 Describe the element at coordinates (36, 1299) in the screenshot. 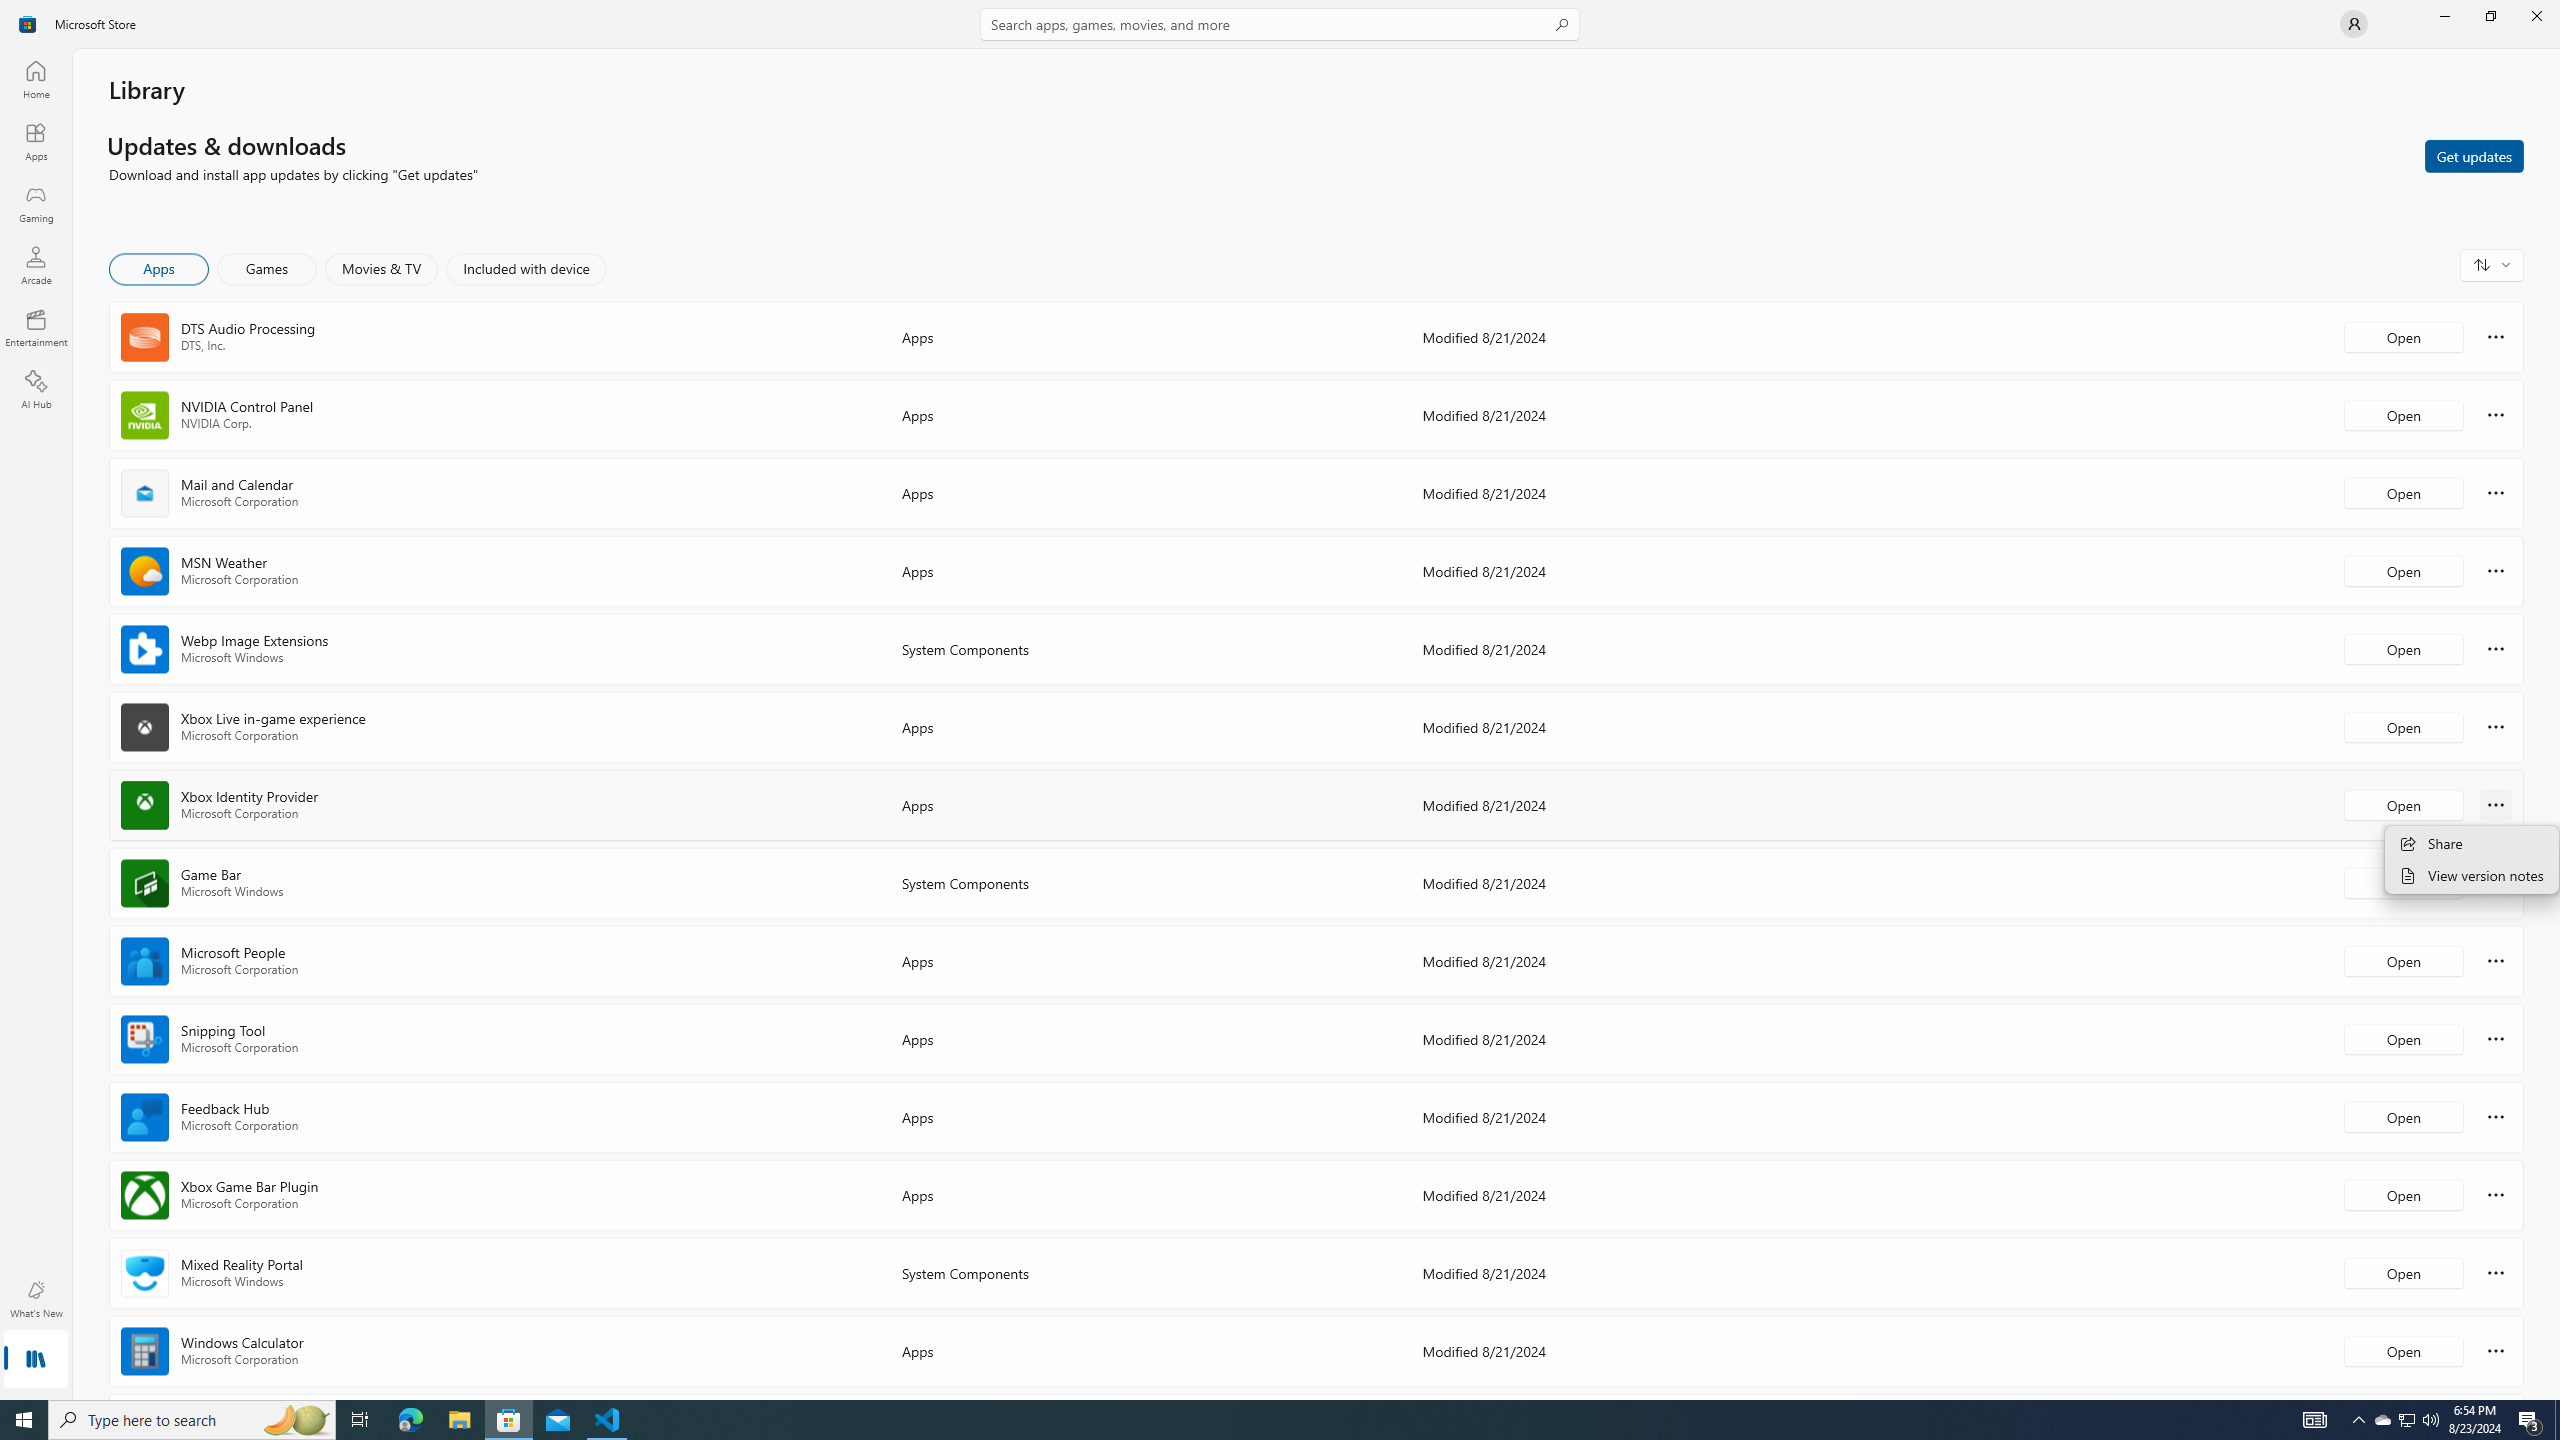

I see `What's New` at that location.